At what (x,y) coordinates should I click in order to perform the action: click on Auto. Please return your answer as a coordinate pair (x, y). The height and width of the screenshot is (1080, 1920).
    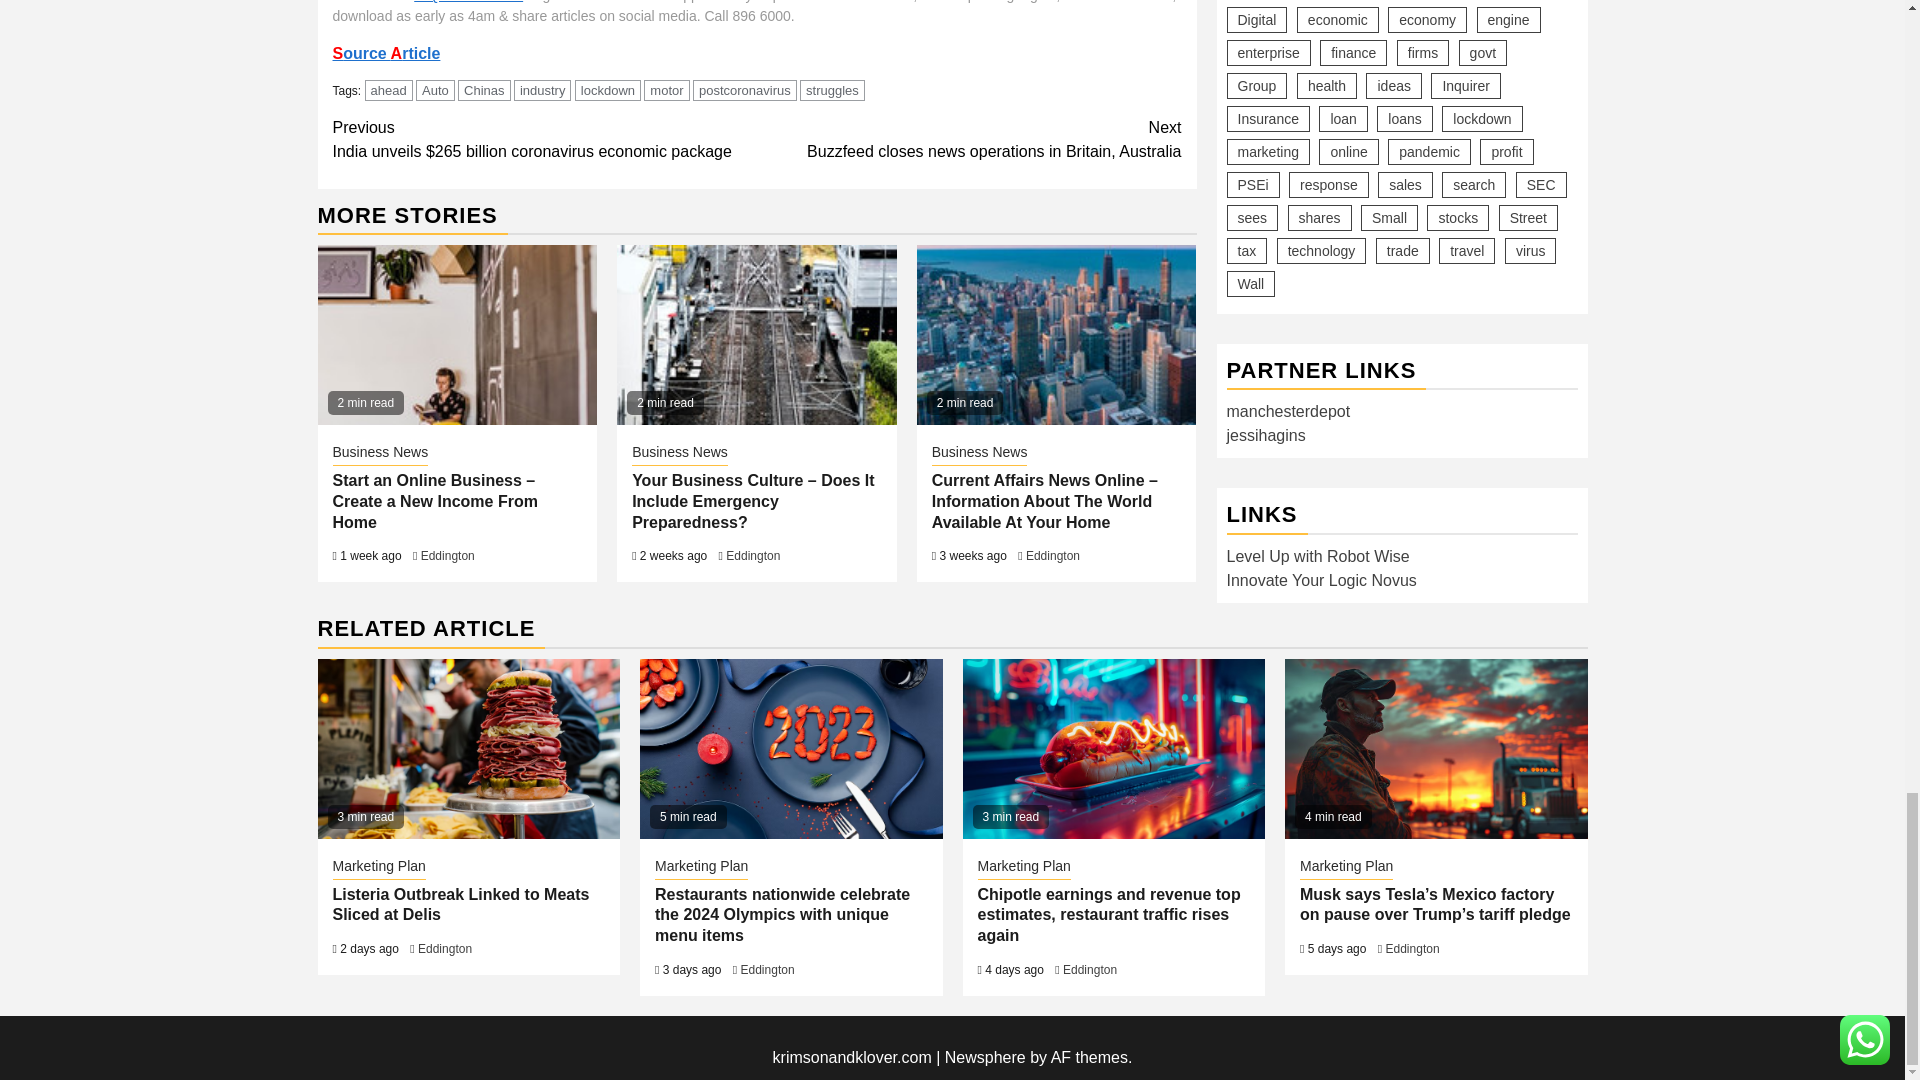
    Looking at the image, I should click on (436, 90).